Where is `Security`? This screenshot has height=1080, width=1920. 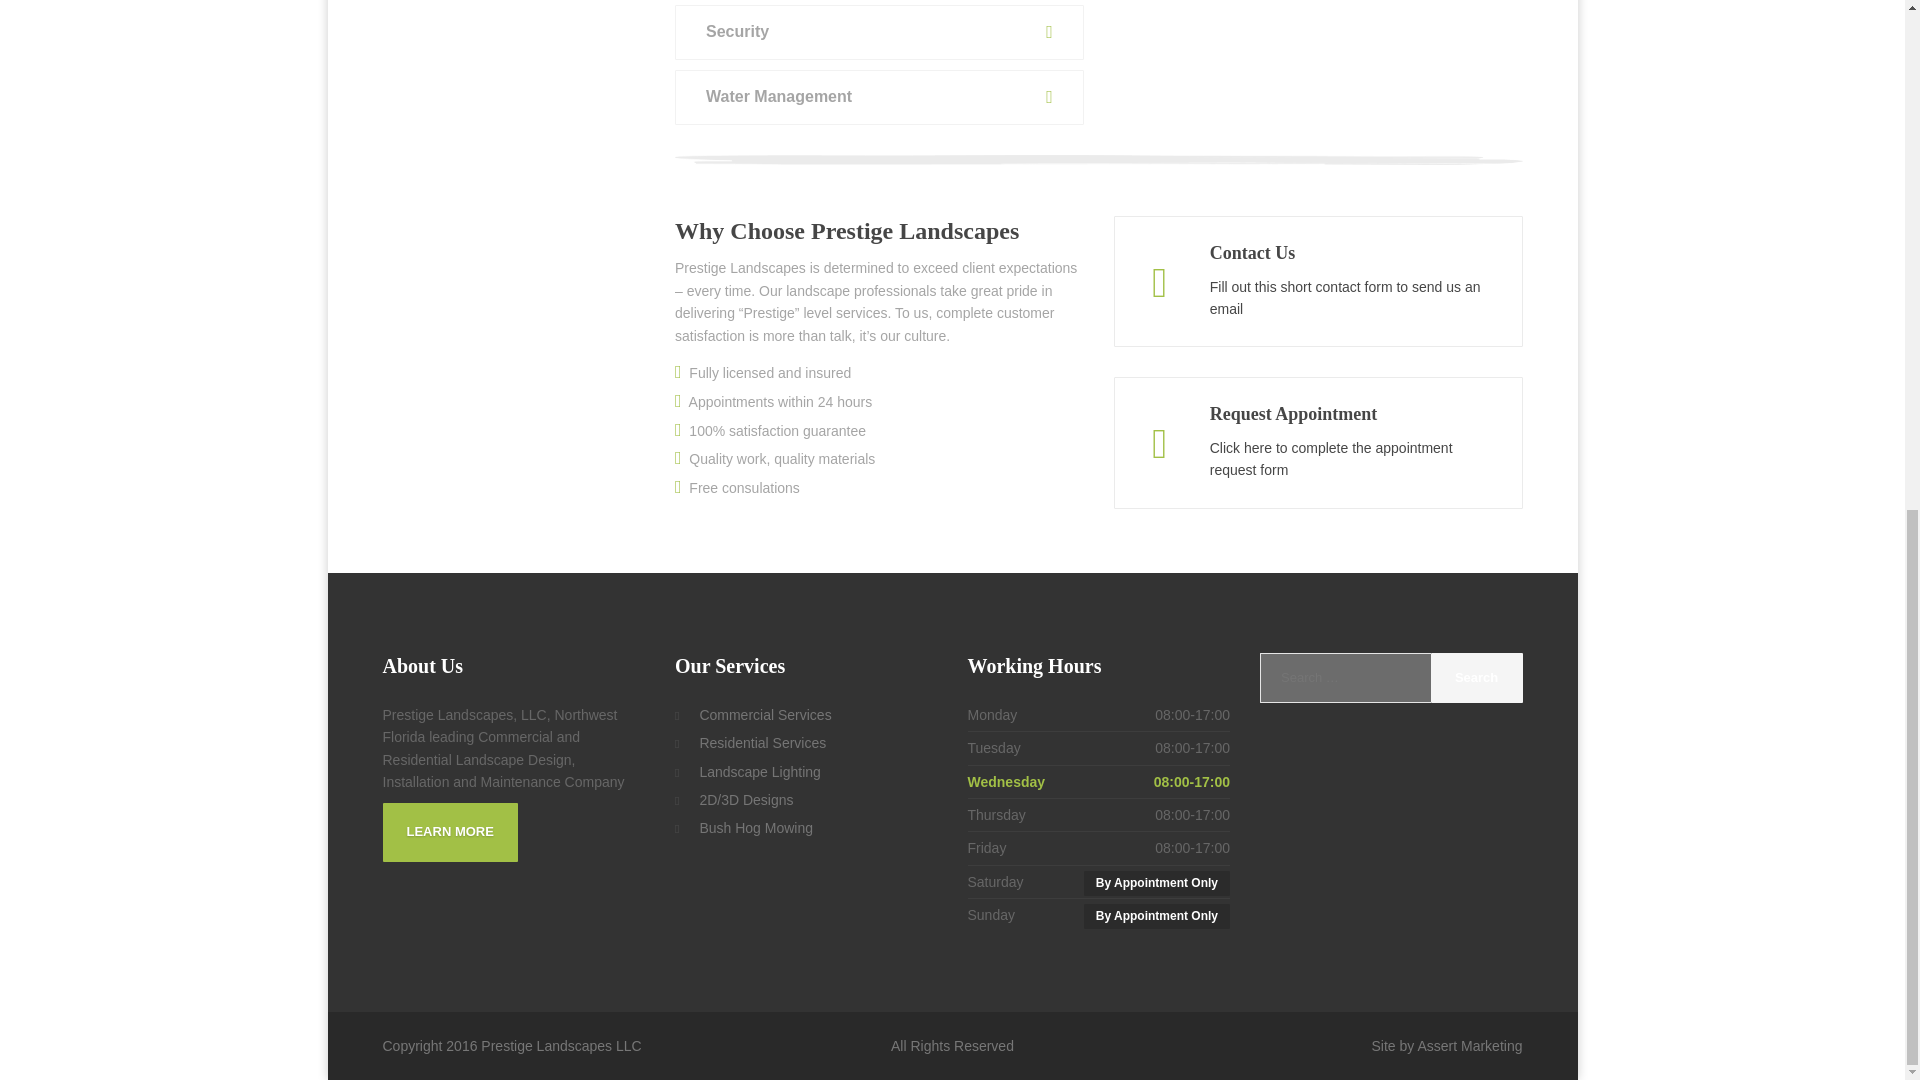 Security is located at coordinates (880, 32).